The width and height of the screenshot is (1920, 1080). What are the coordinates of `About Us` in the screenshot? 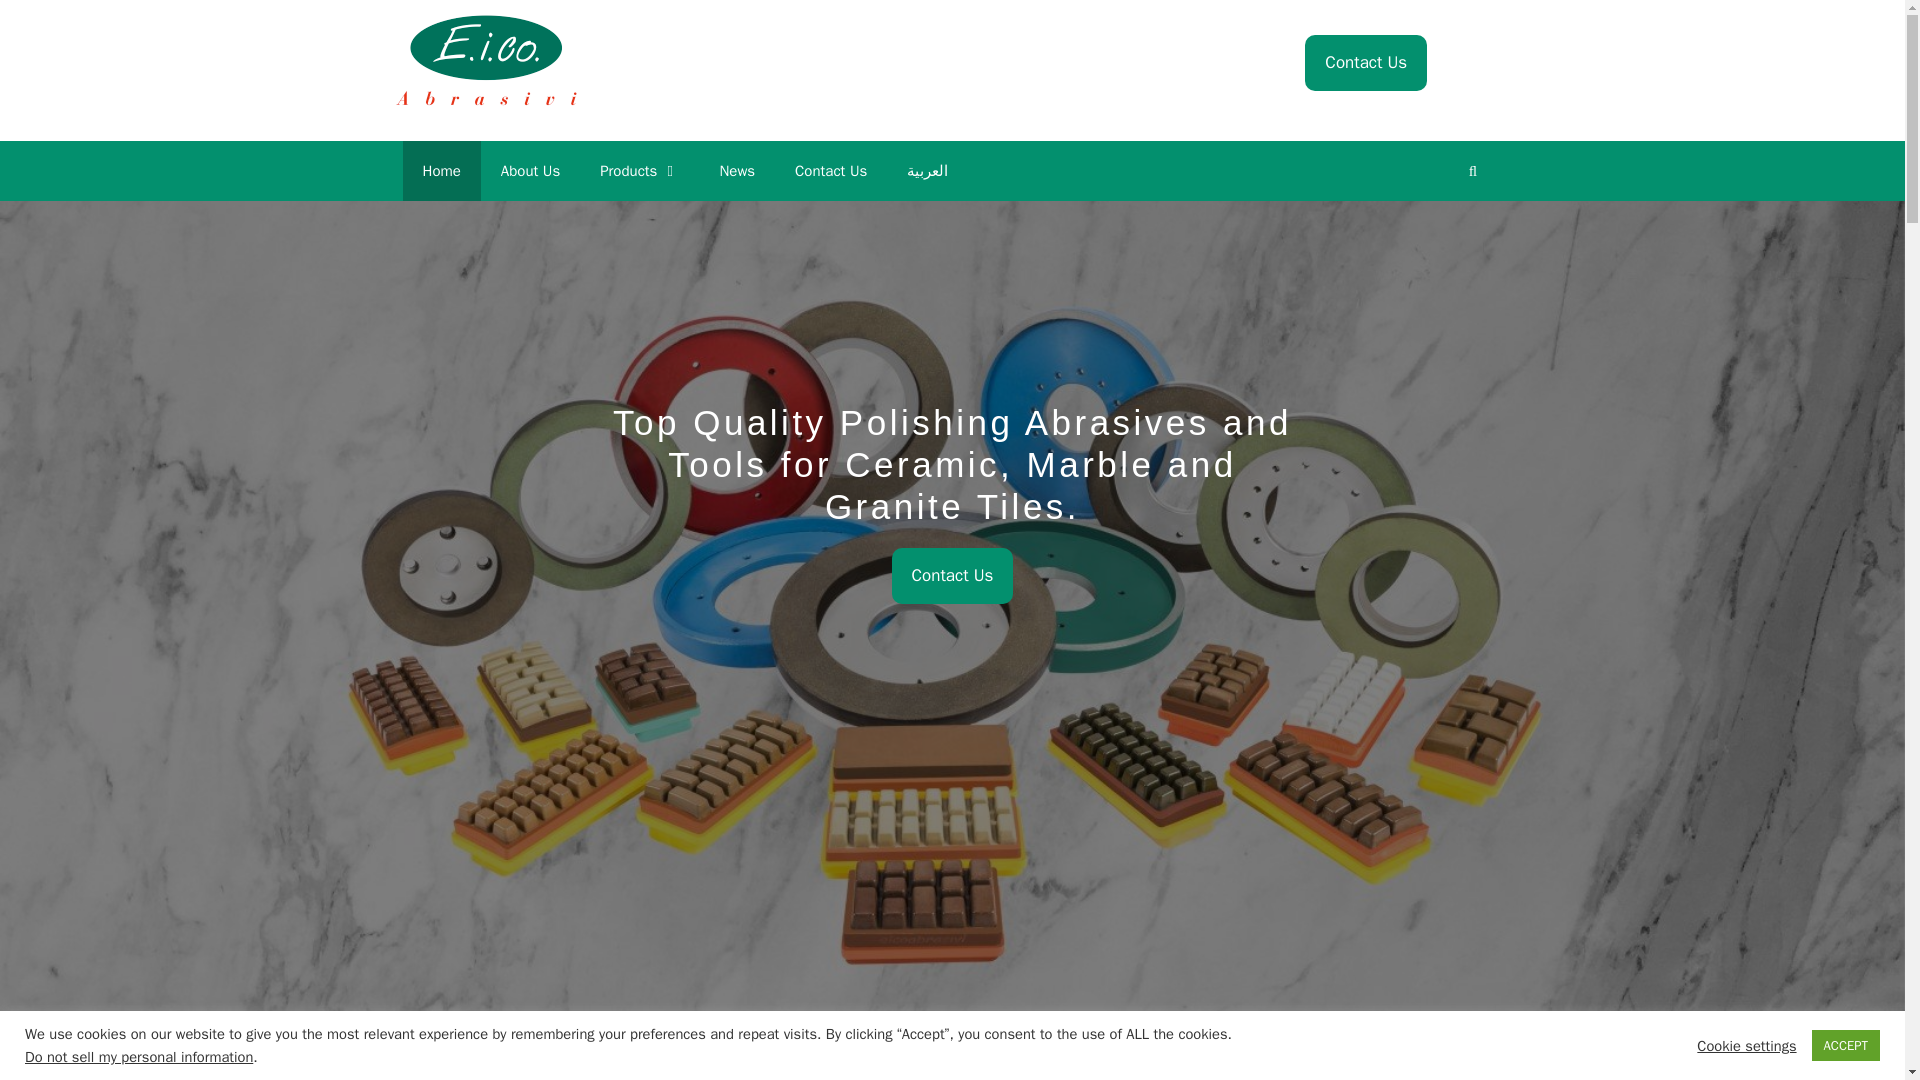 It's located at (530, 170).